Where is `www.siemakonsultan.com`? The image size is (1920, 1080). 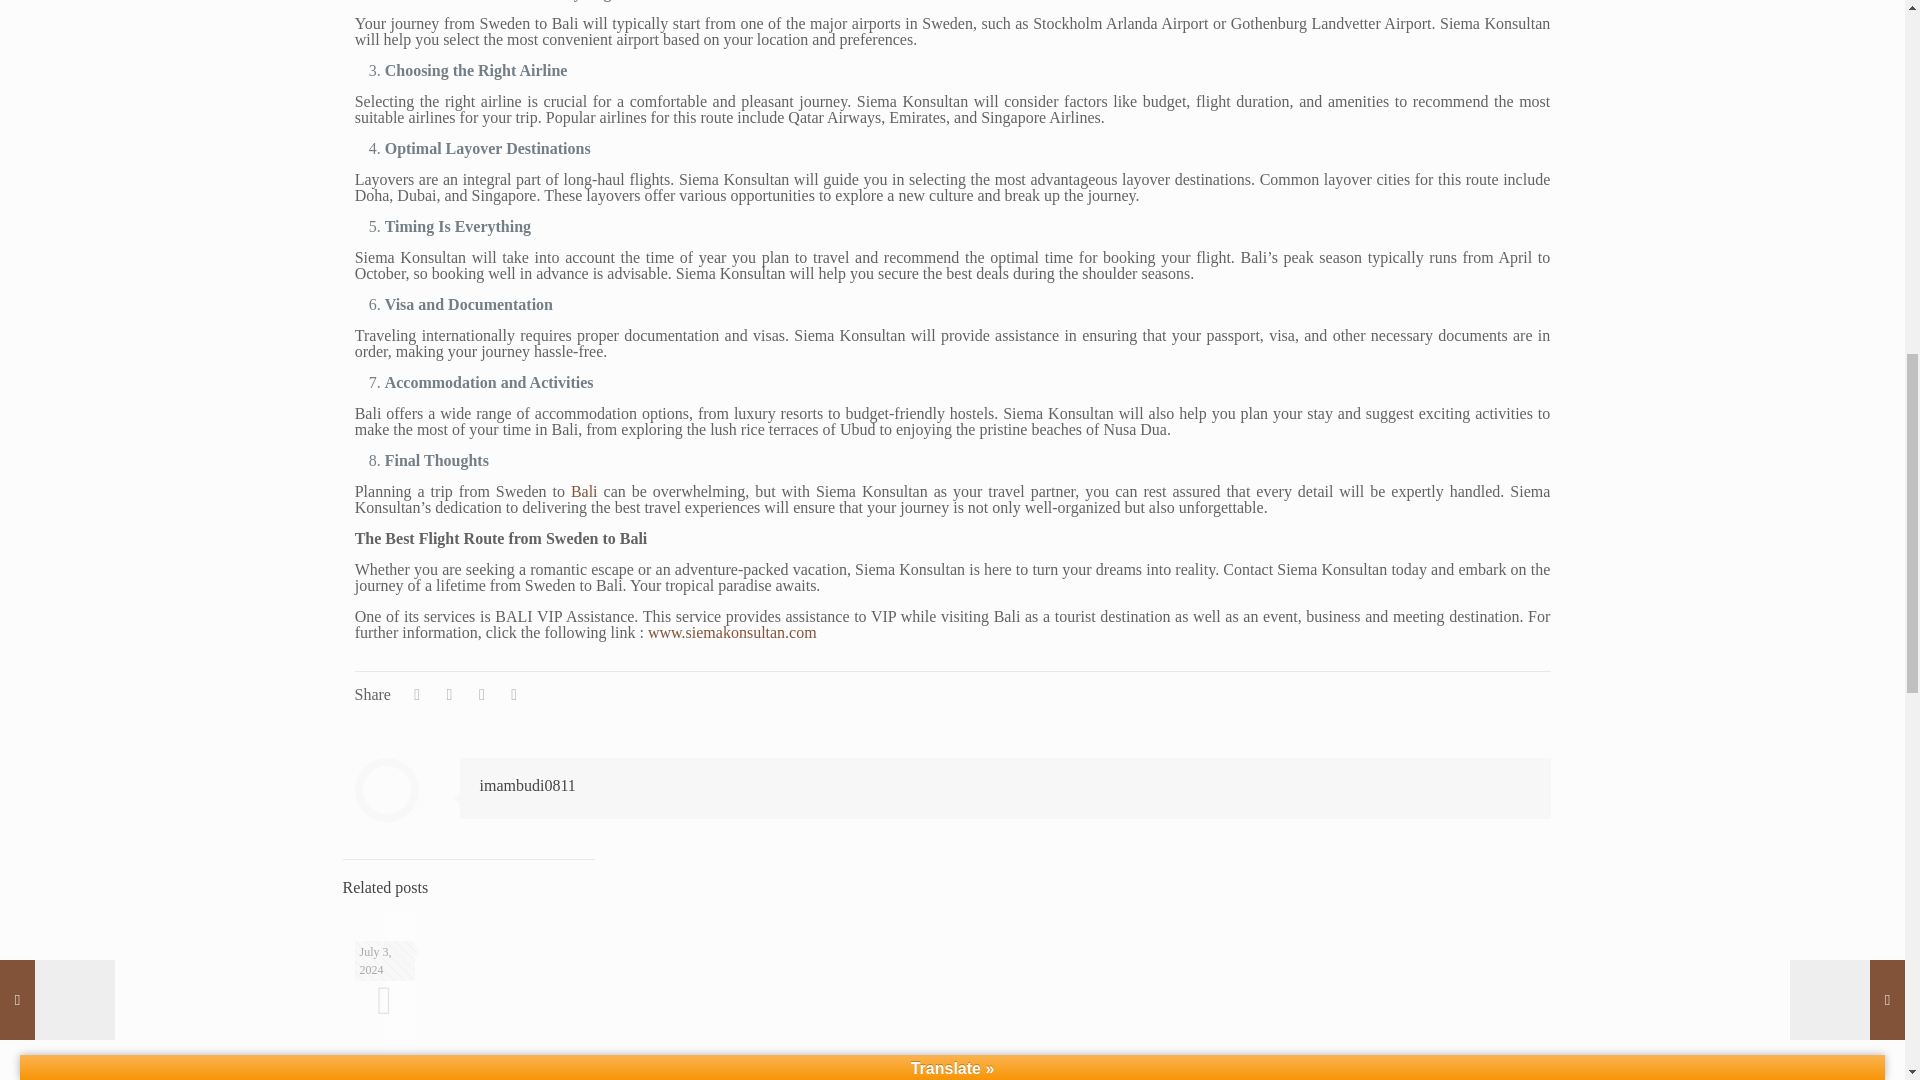
www.siemakonsultan.com is located at coordinates (732, 632).